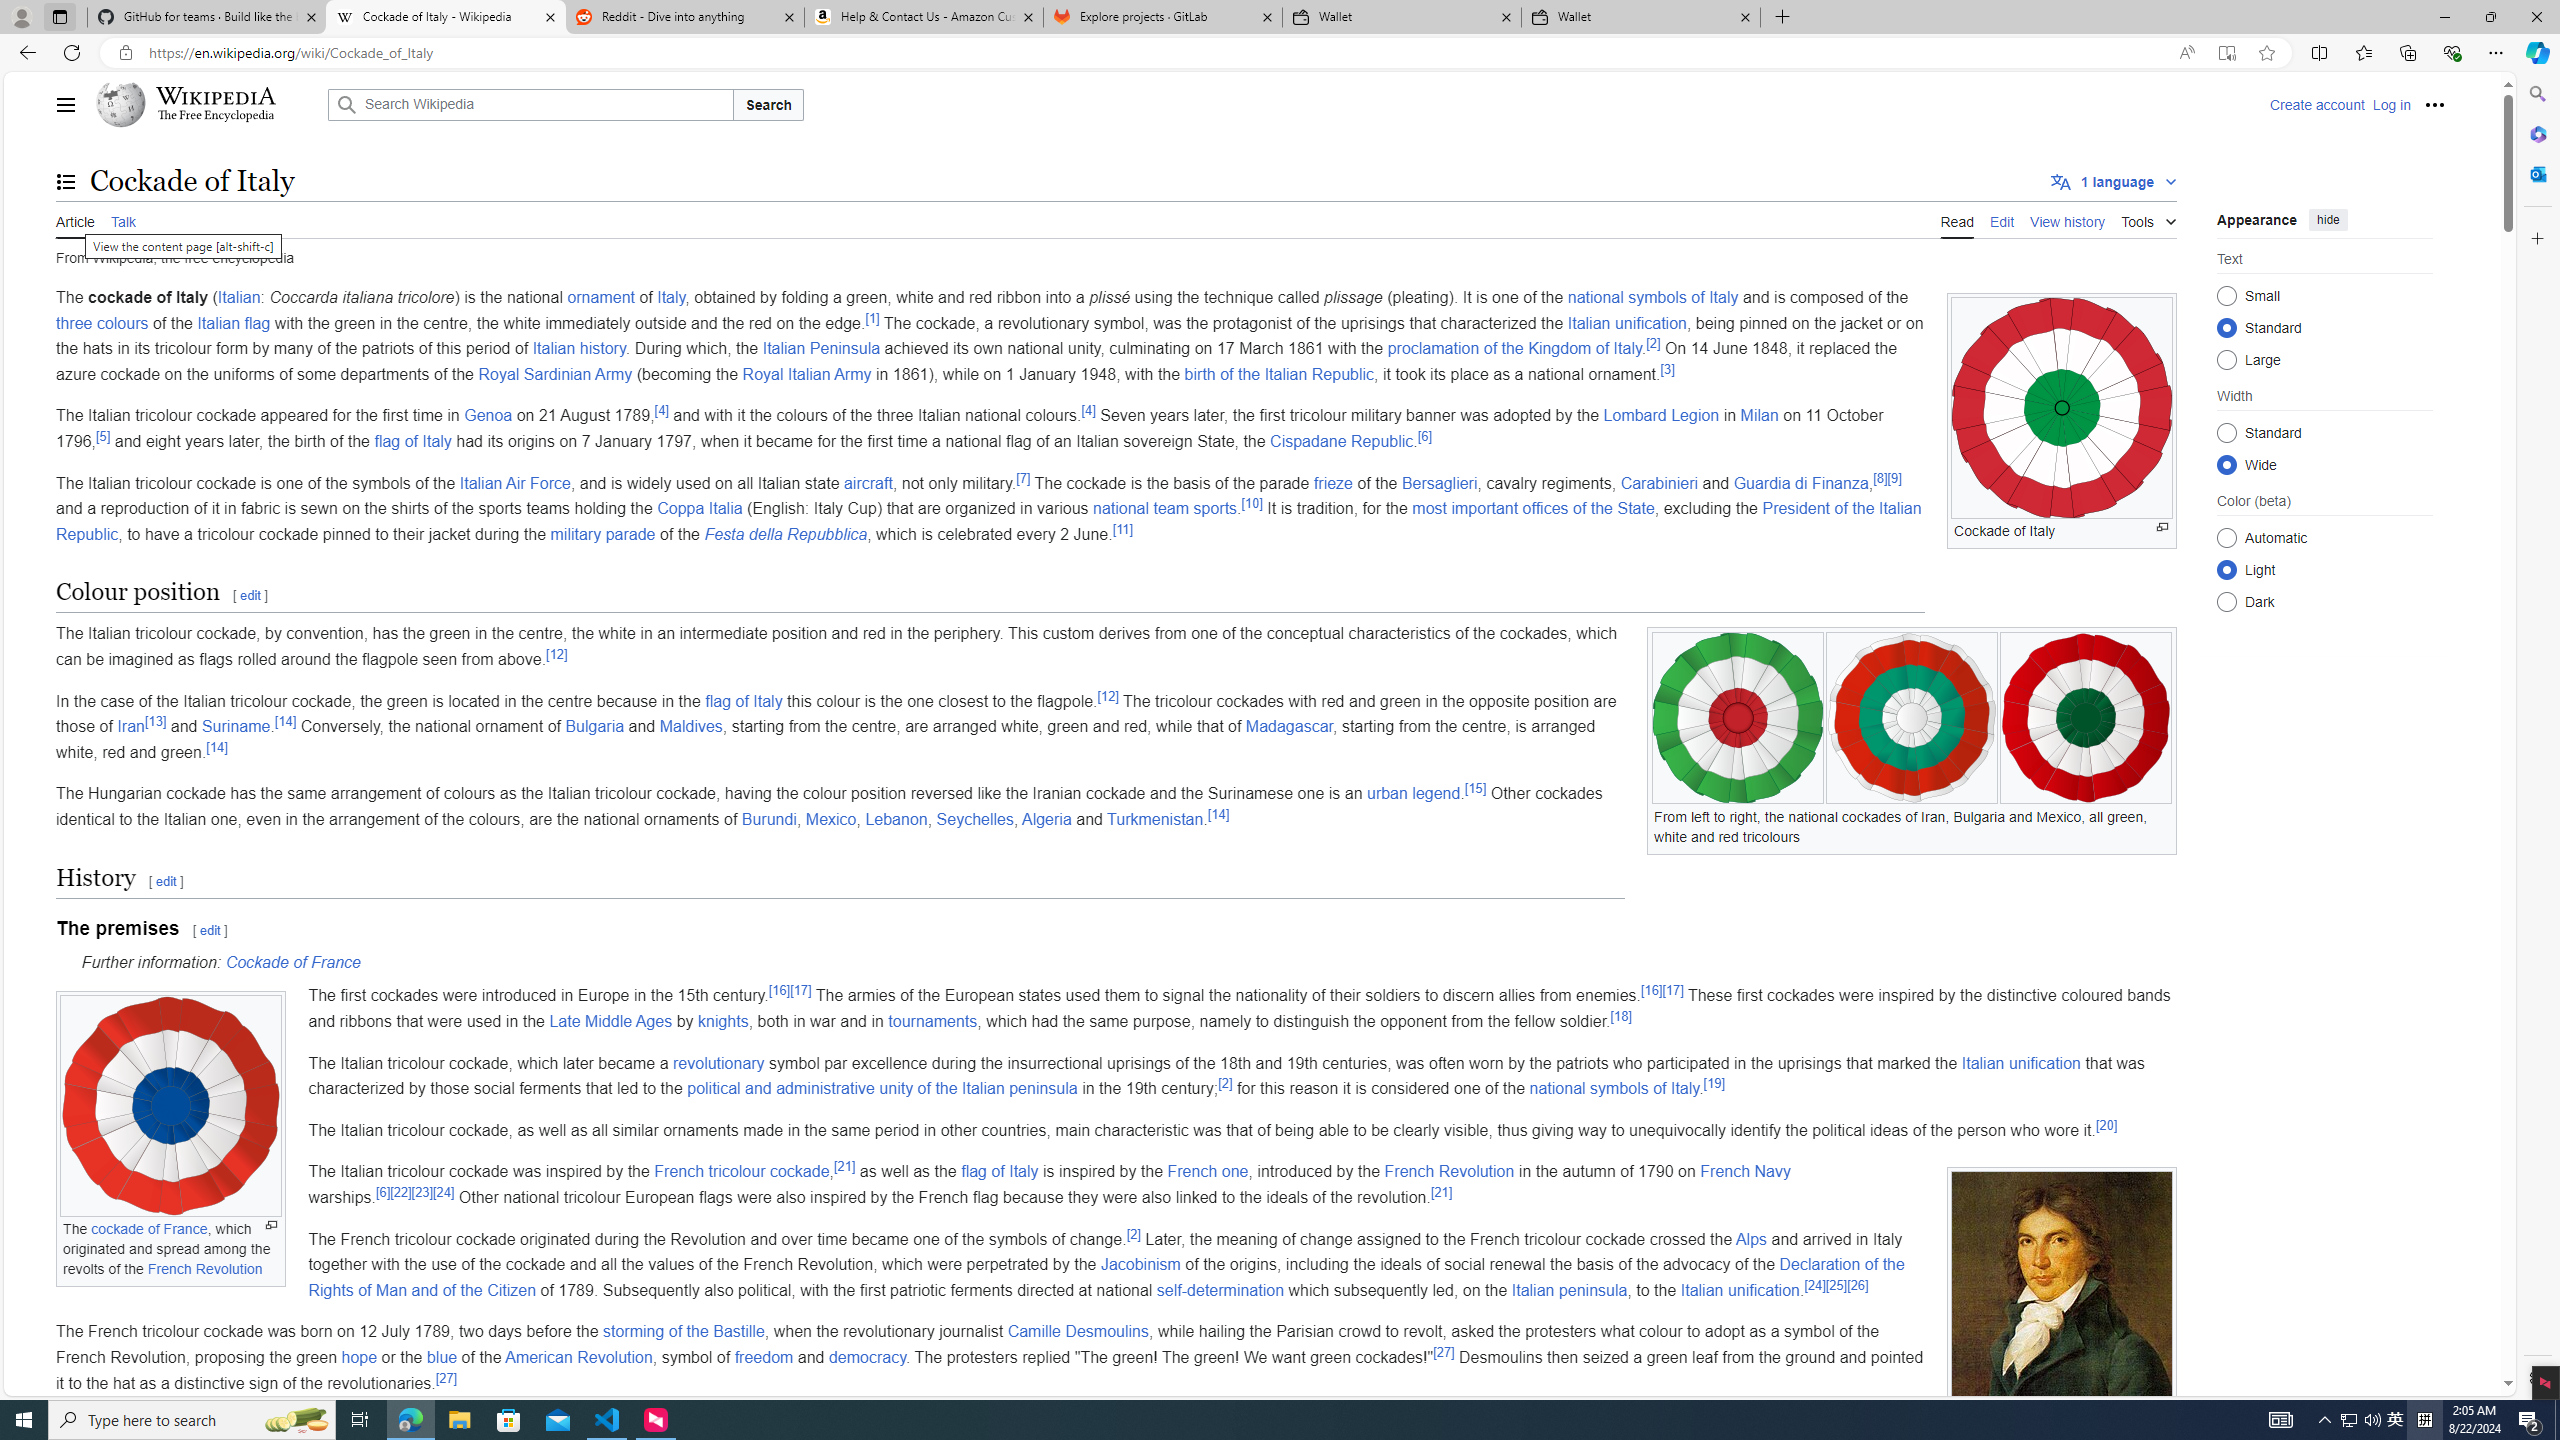 This screenshot has height=1440, width=2560. Describe the element at coordinates (1252, 503) in the screenshot. I see `[10]` at that location.